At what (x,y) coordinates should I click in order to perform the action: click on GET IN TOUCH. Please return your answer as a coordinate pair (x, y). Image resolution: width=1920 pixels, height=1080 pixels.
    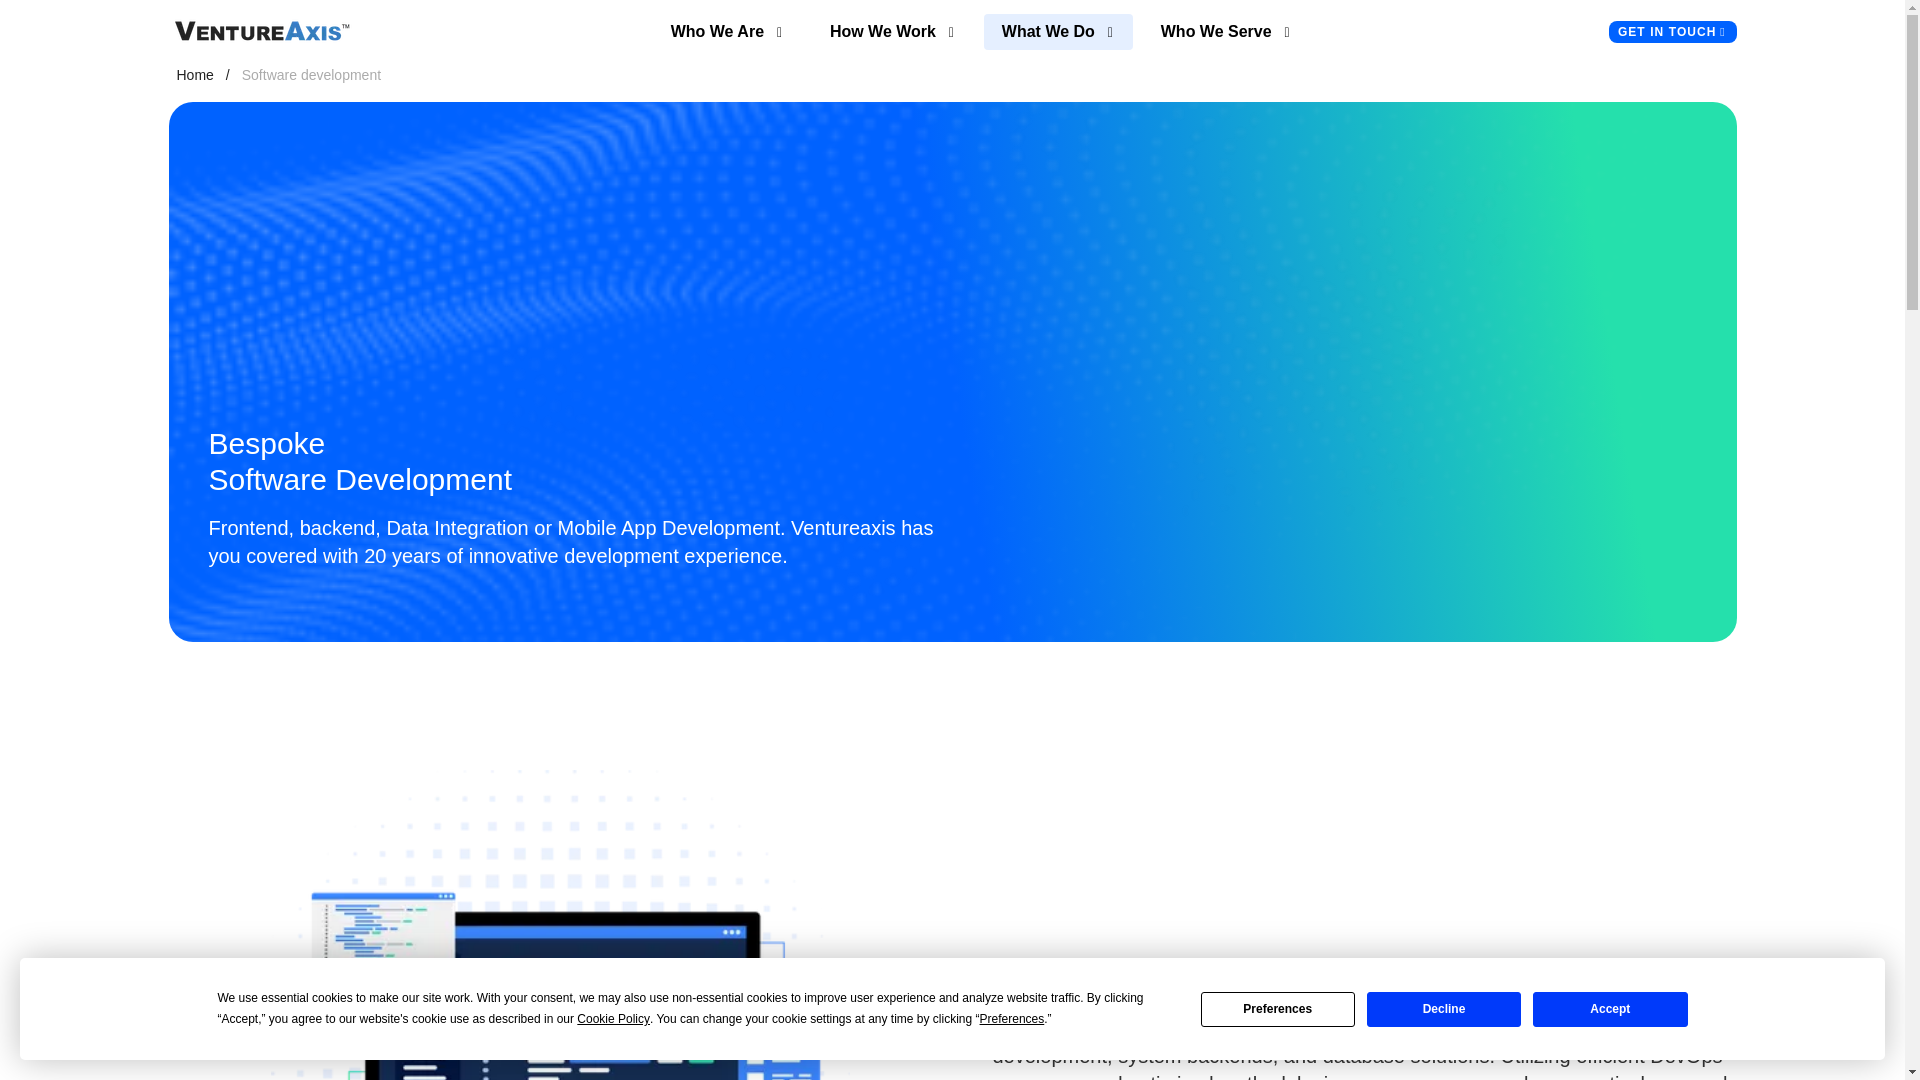
    Looking at the image, I should click on (1672, 32).